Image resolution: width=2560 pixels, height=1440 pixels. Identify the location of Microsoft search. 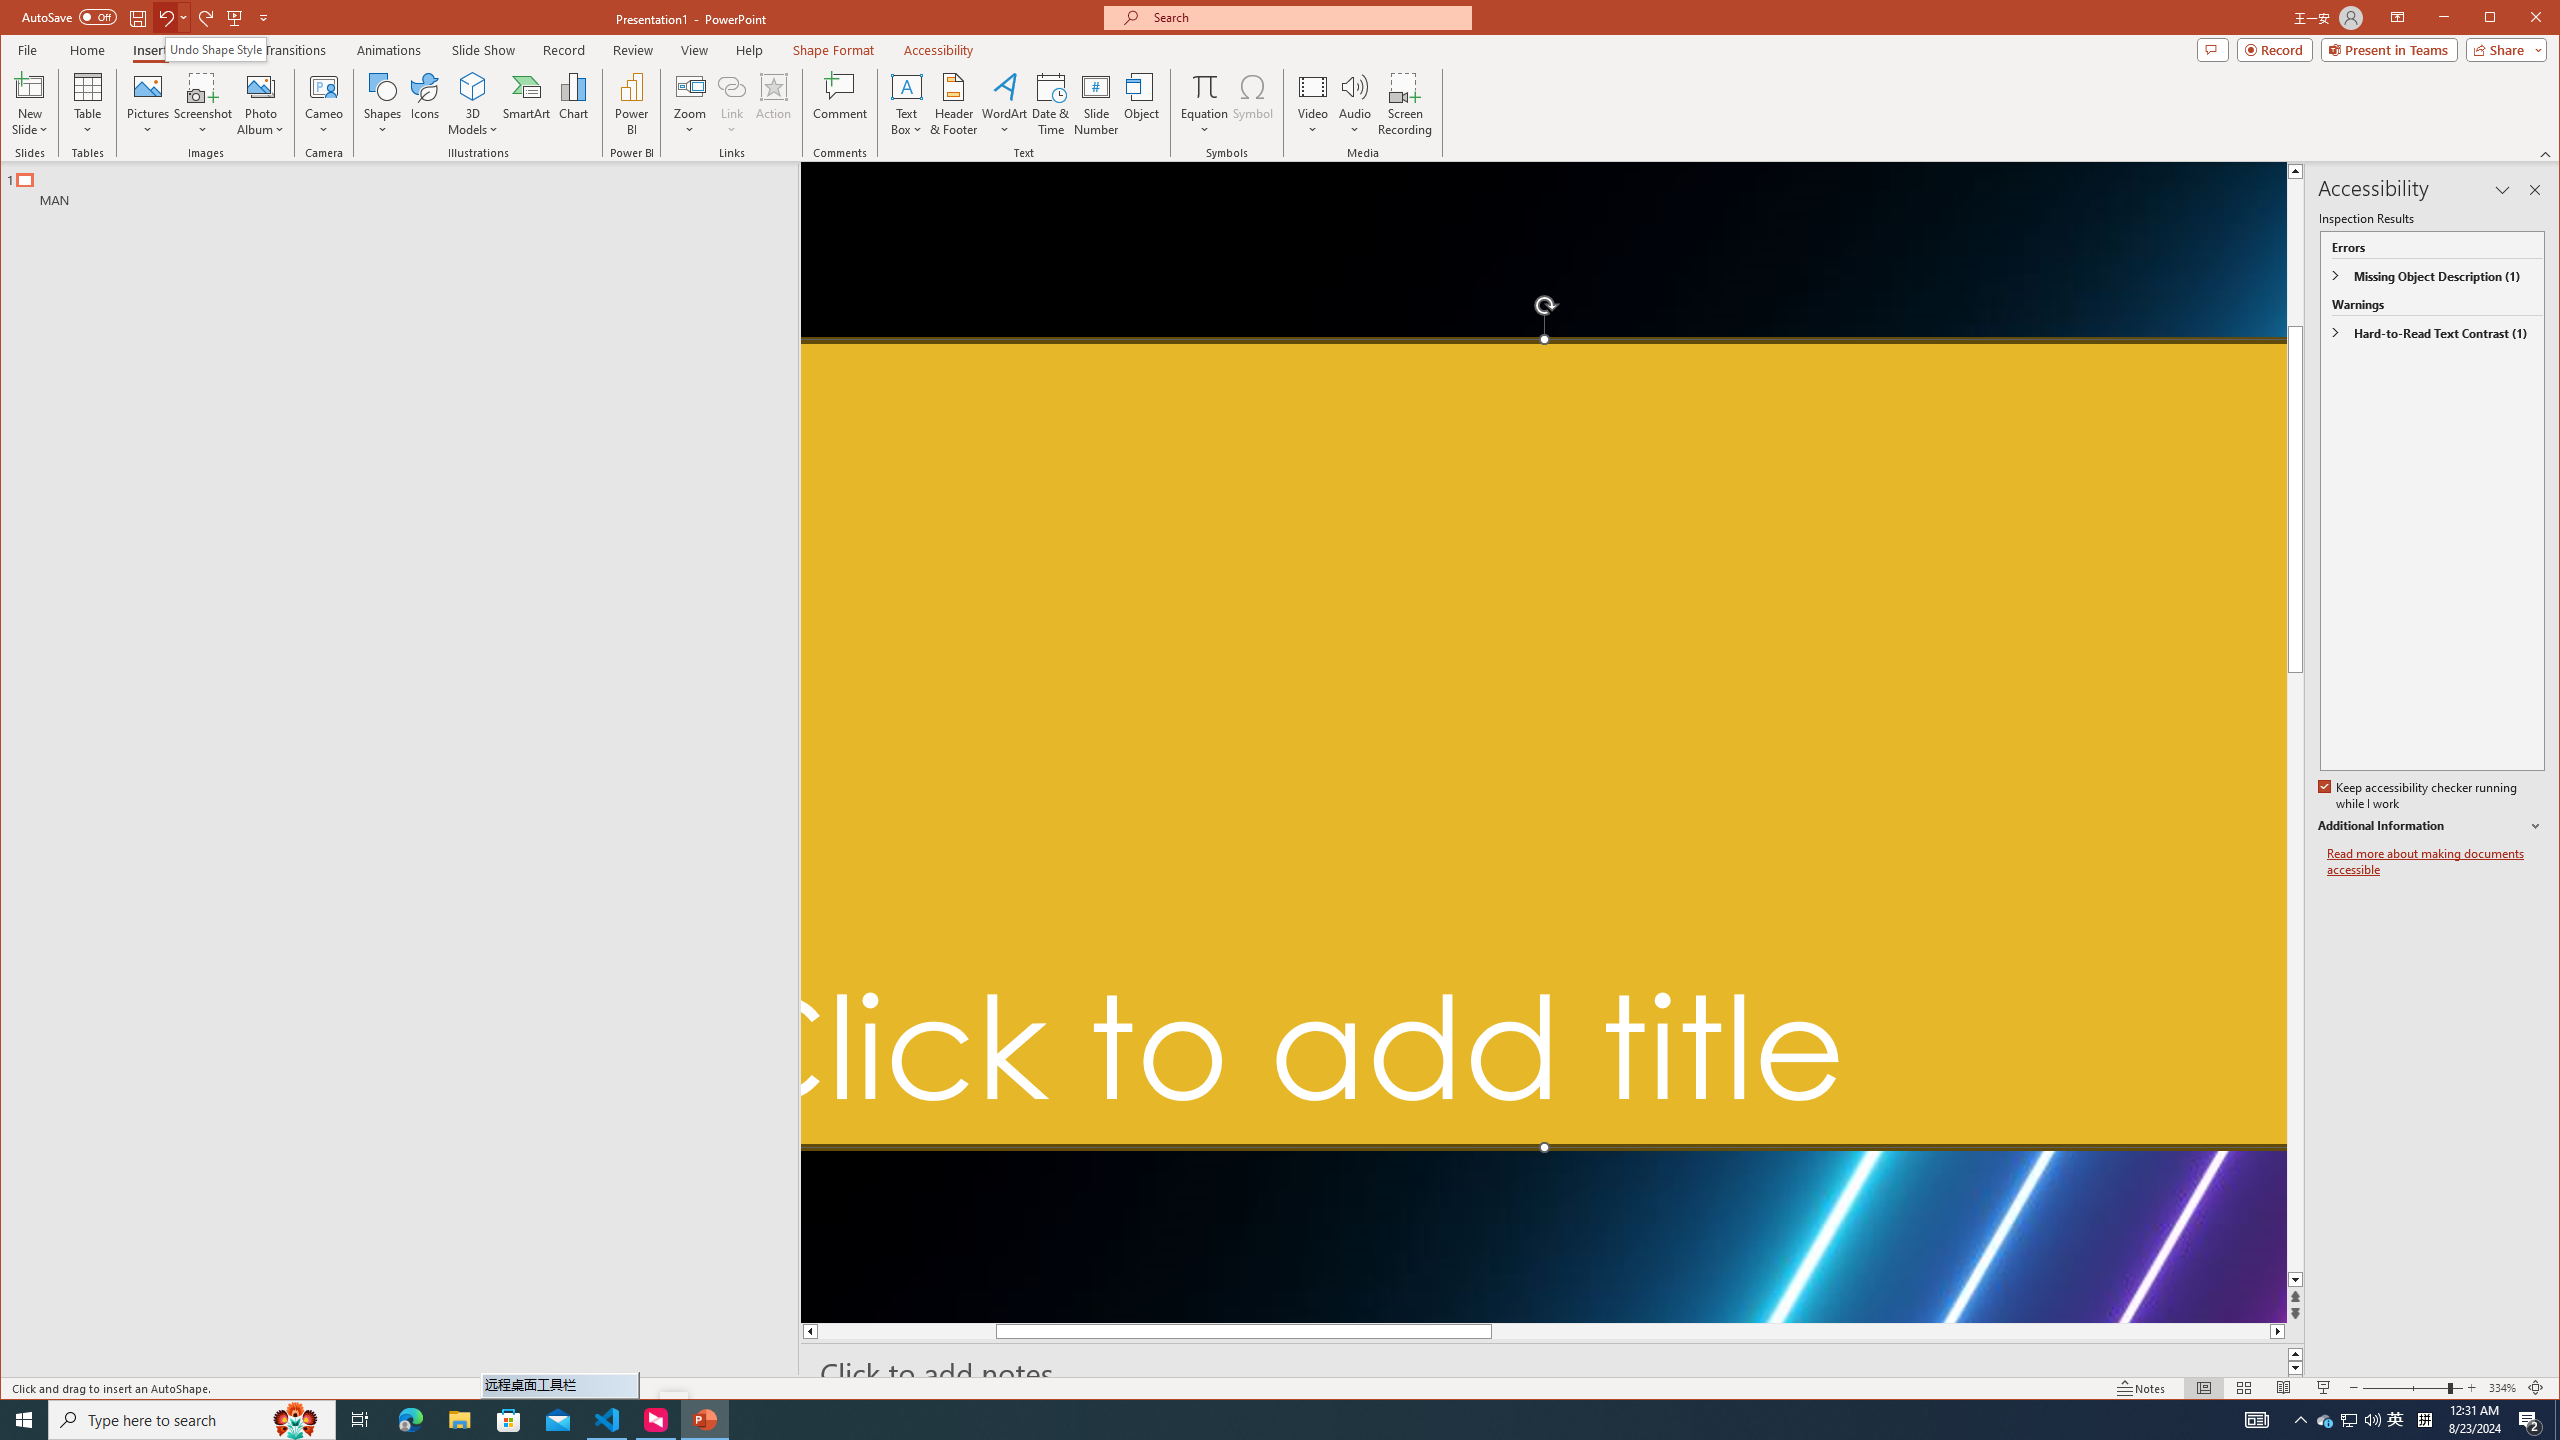
(840, 104).